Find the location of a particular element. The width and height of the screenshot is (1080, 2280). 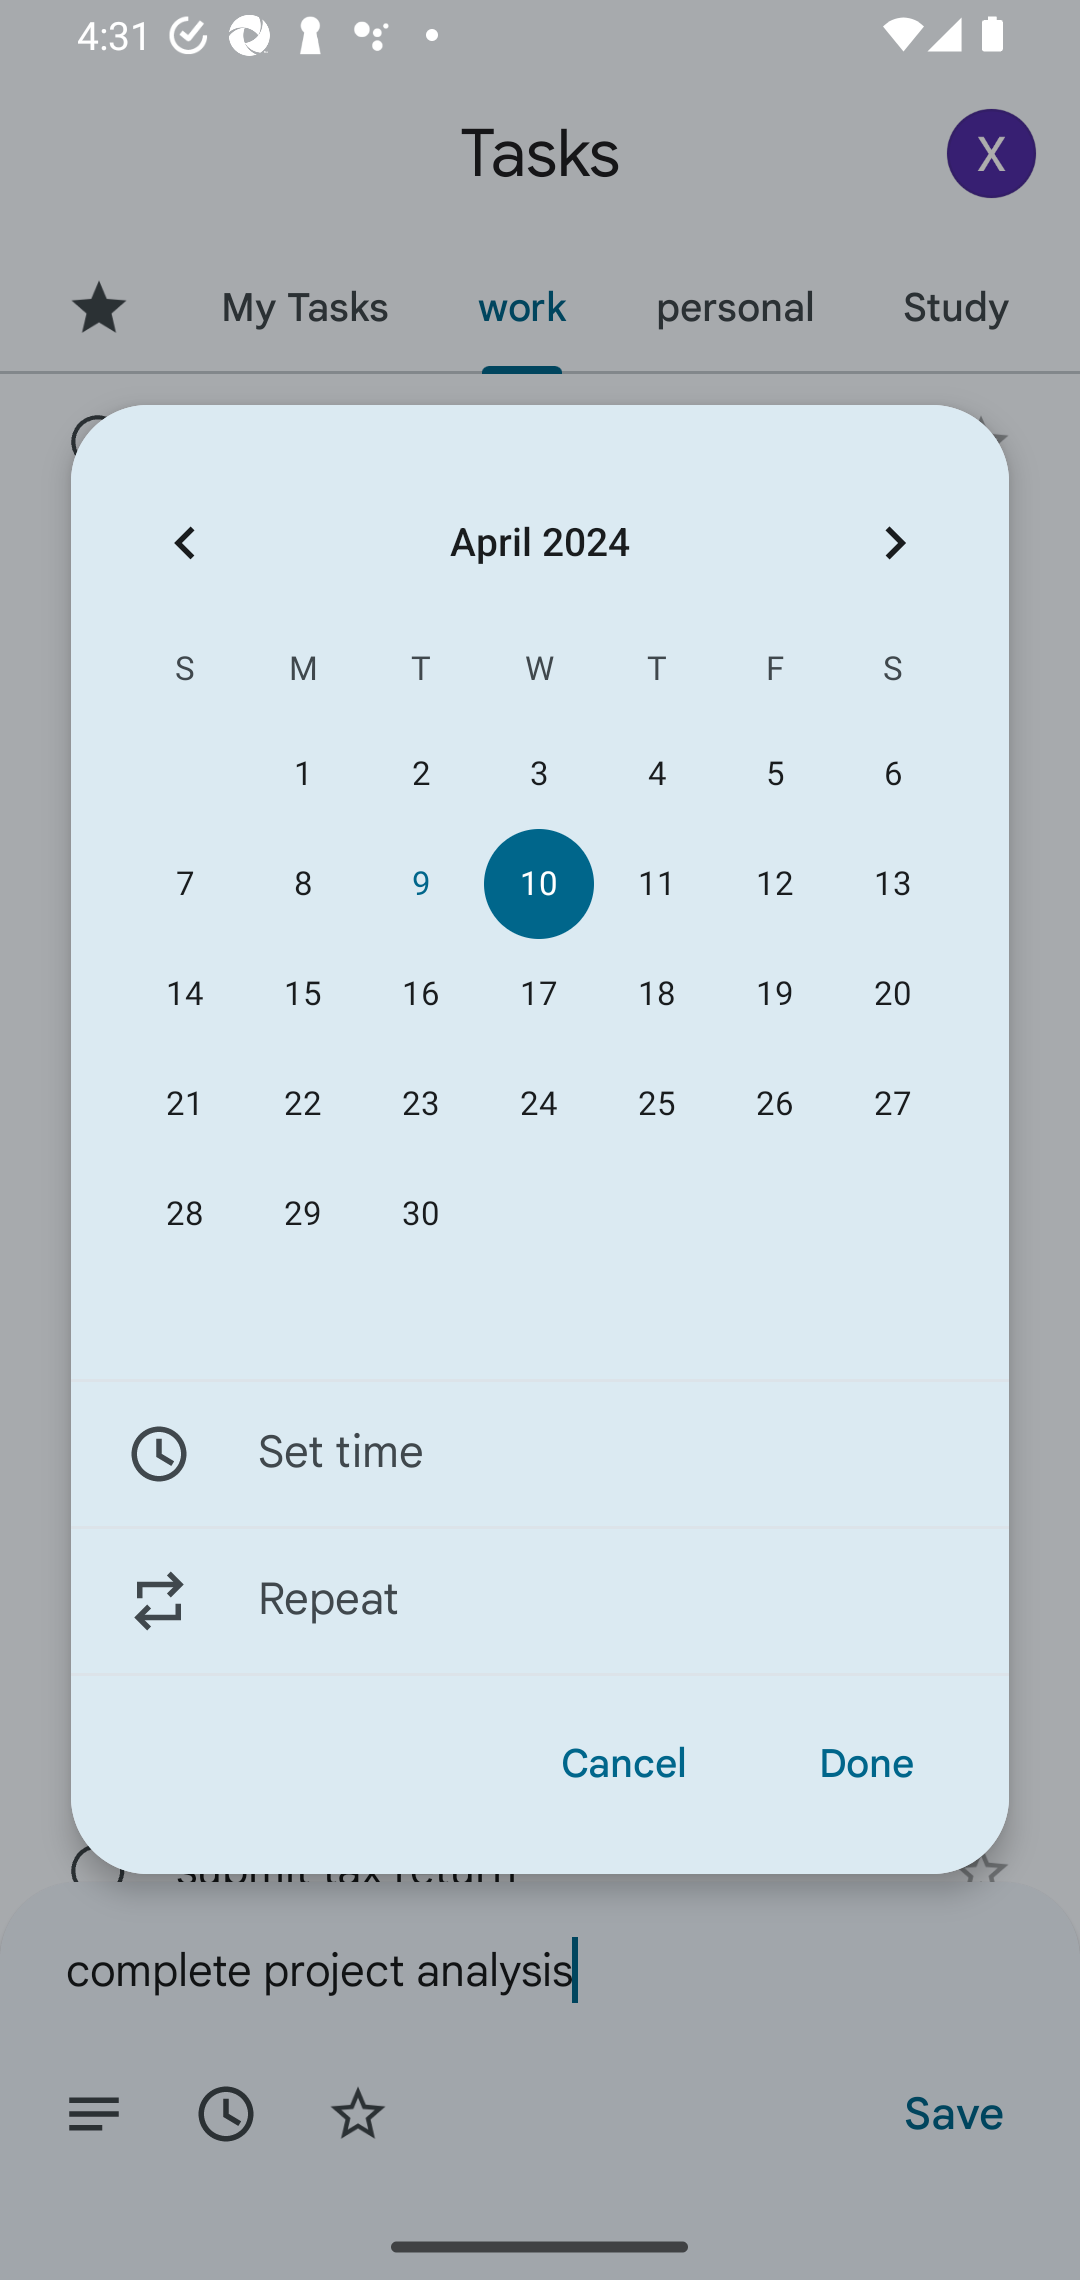

30 30 April 2024 is located at coordinates (420, 1214).